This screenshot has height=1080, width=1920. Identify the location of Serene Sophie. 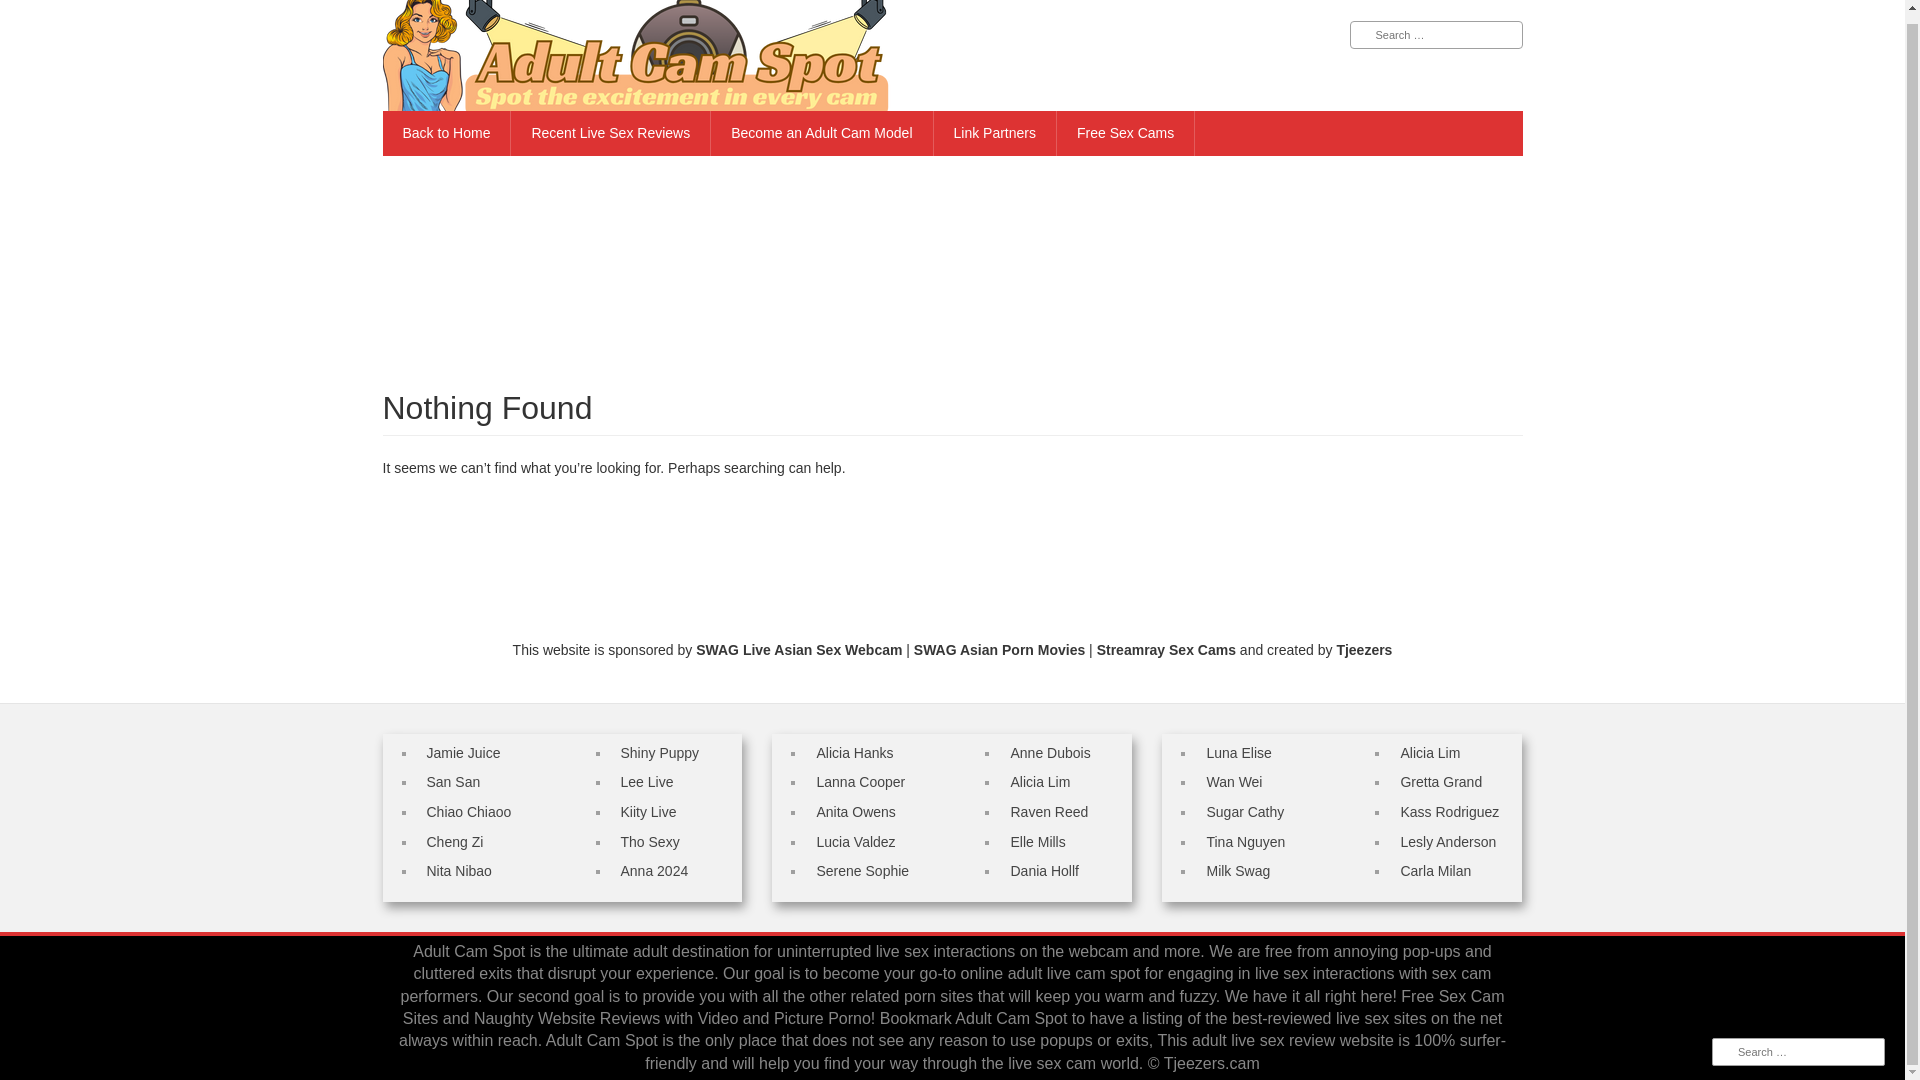
(862, 870).